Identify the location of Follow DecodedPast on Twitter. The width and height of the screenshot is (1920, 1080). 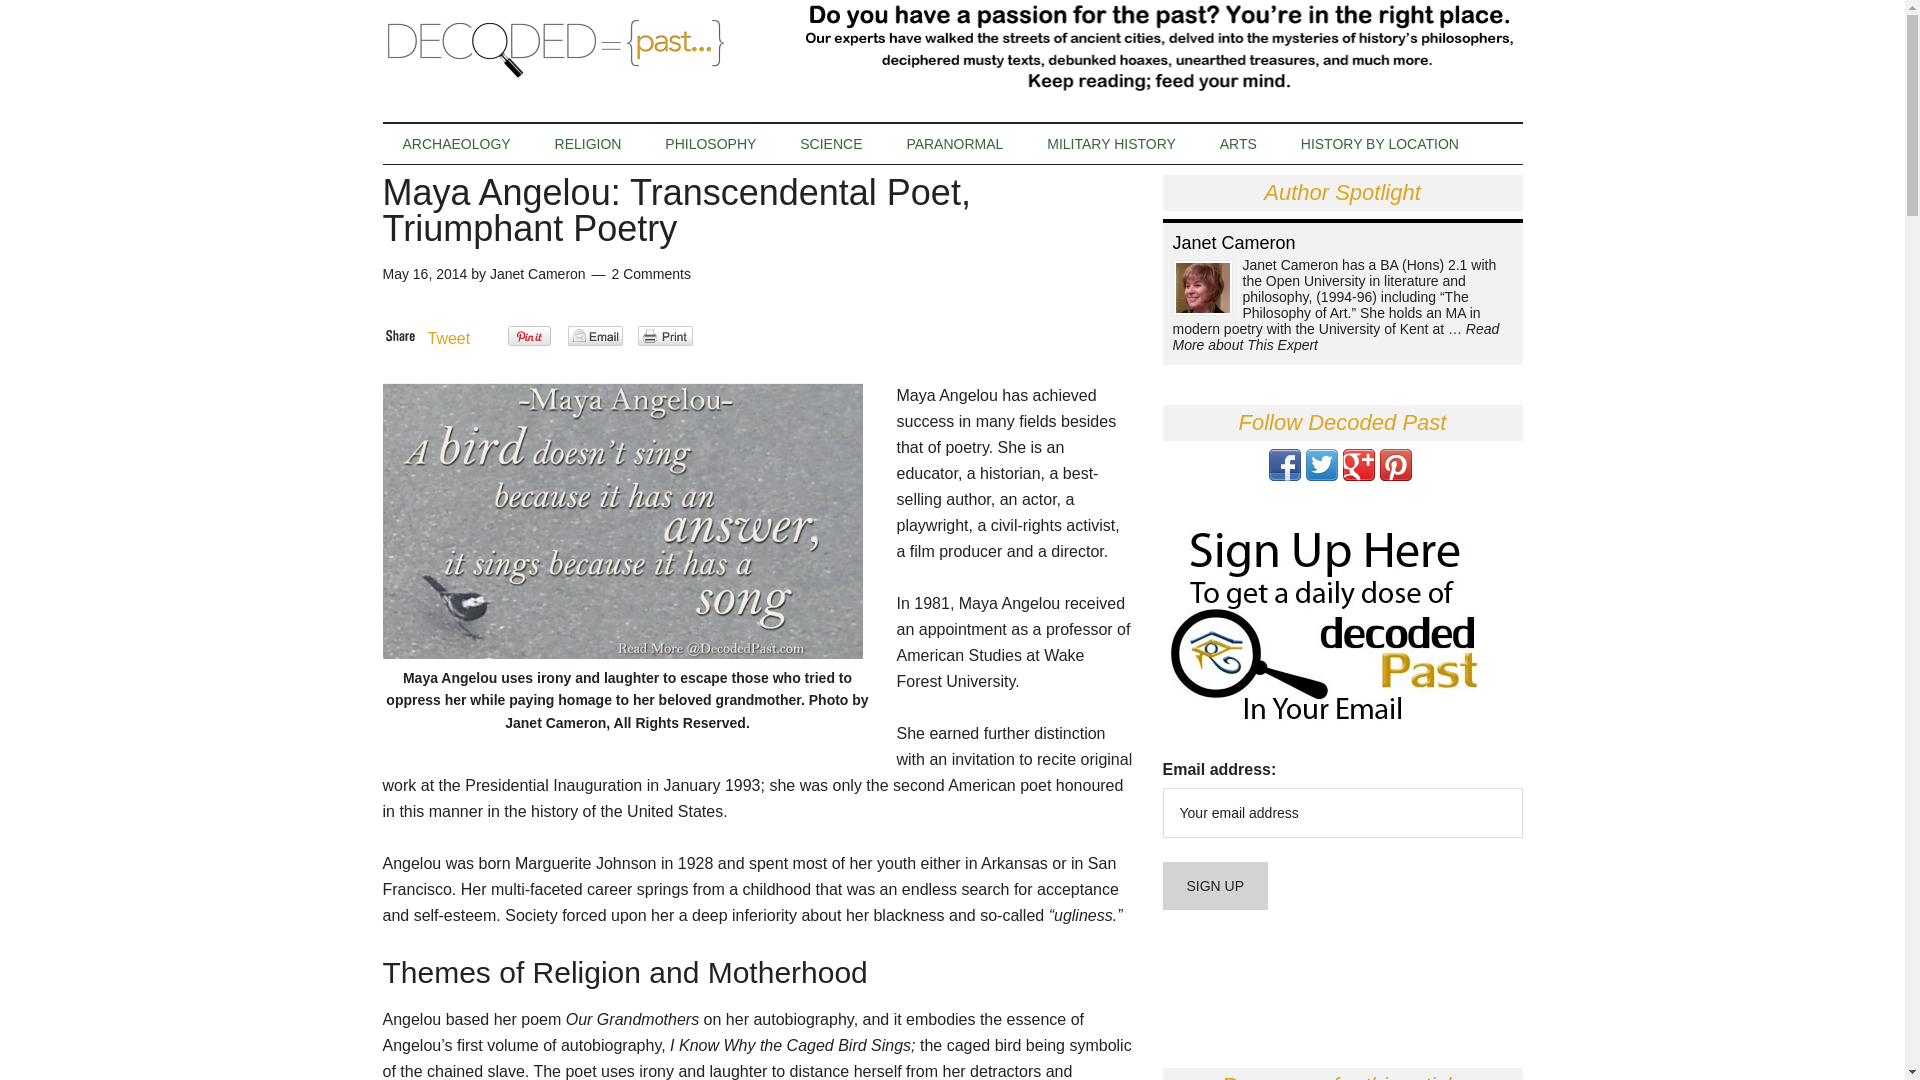
(1322, 474).